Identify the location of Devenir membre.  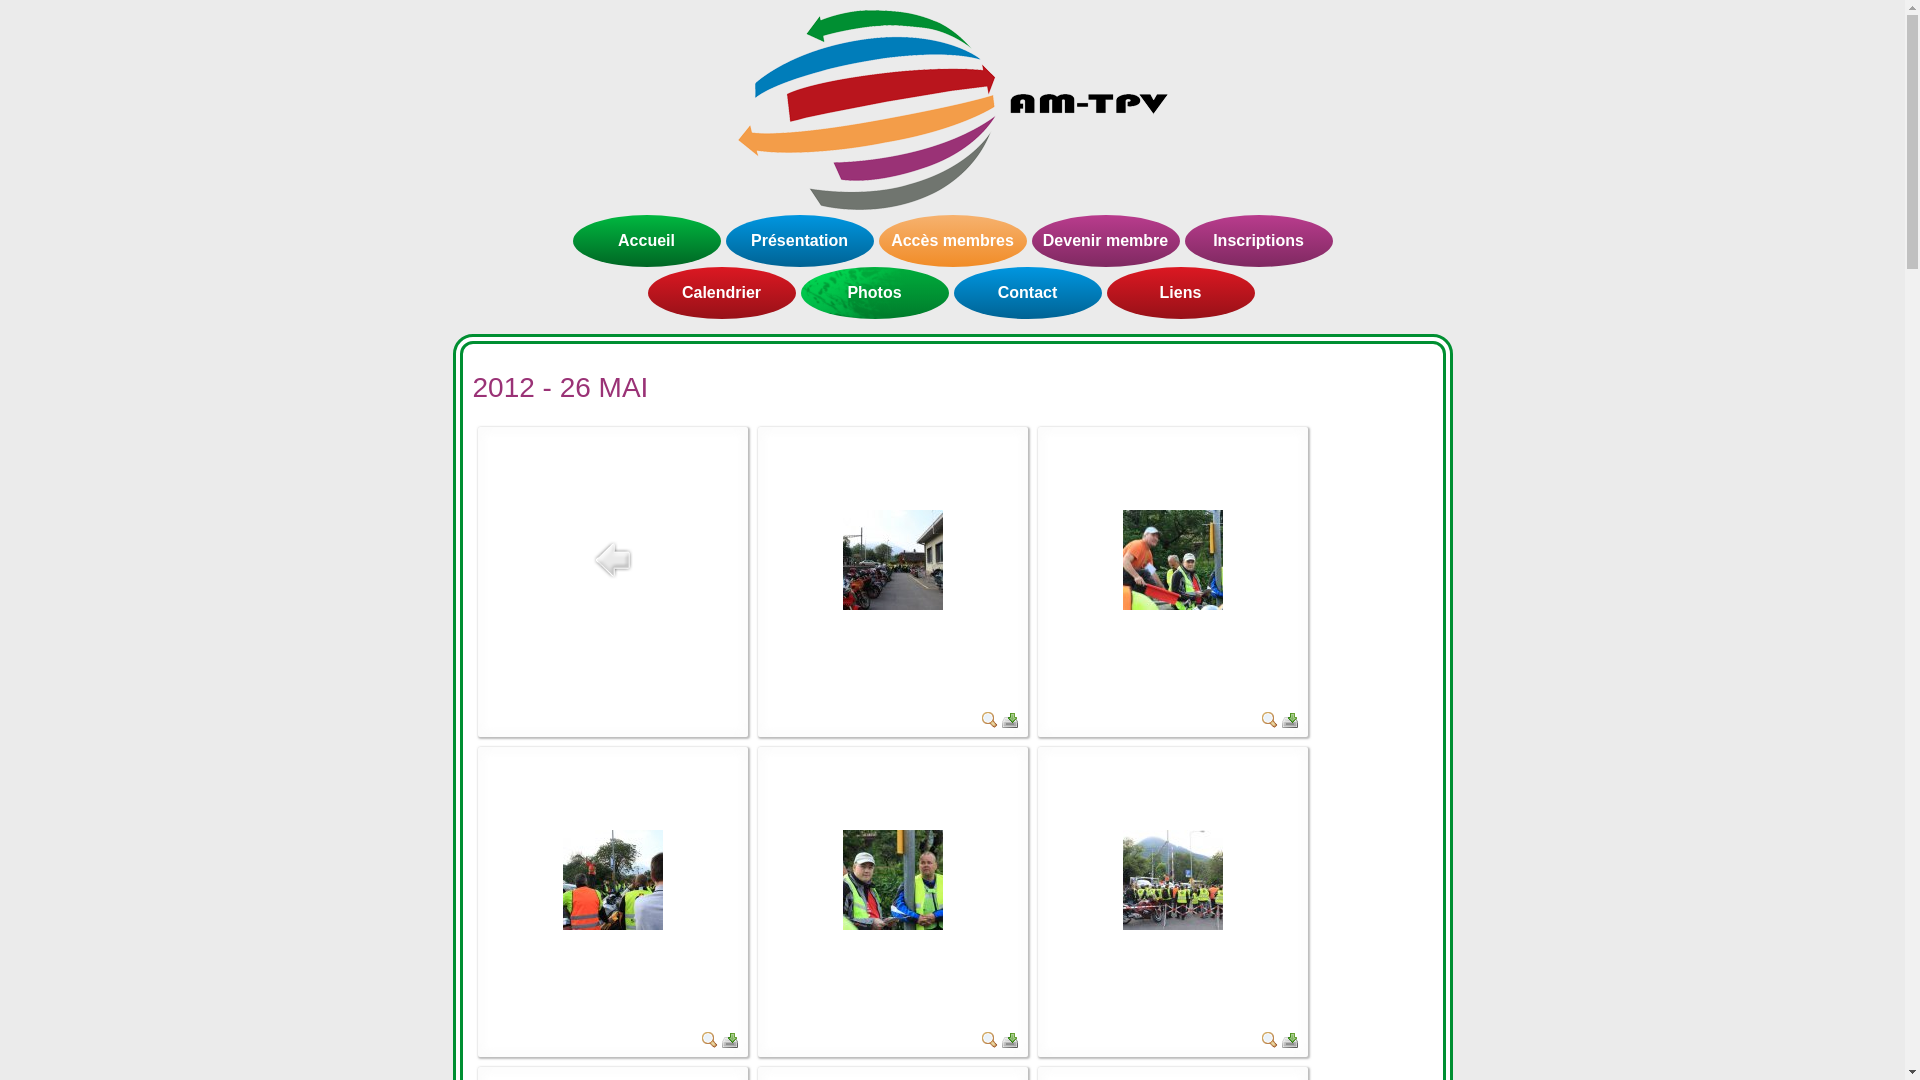
(1106, 241).